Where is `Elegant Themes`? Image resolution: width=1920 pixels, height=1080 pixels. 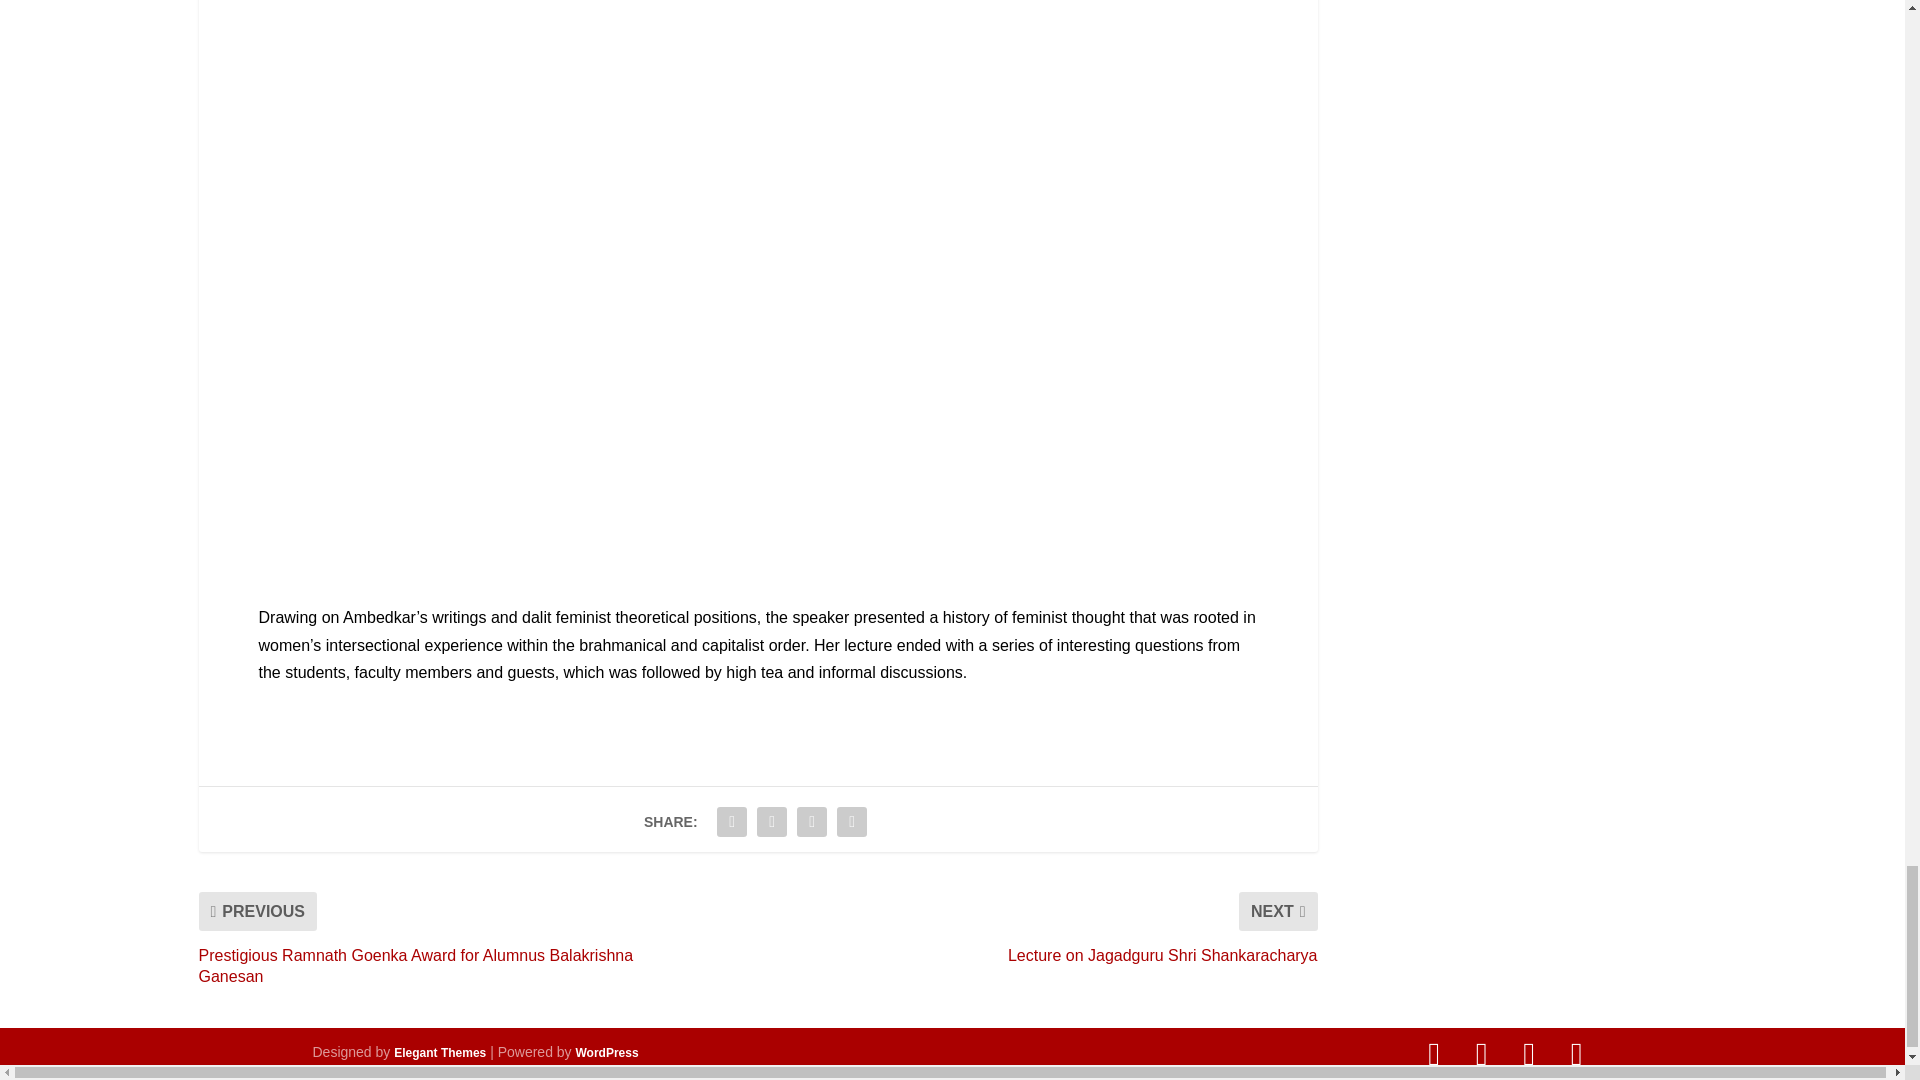 Elegant Themes is located at coordinates (439, 1052).